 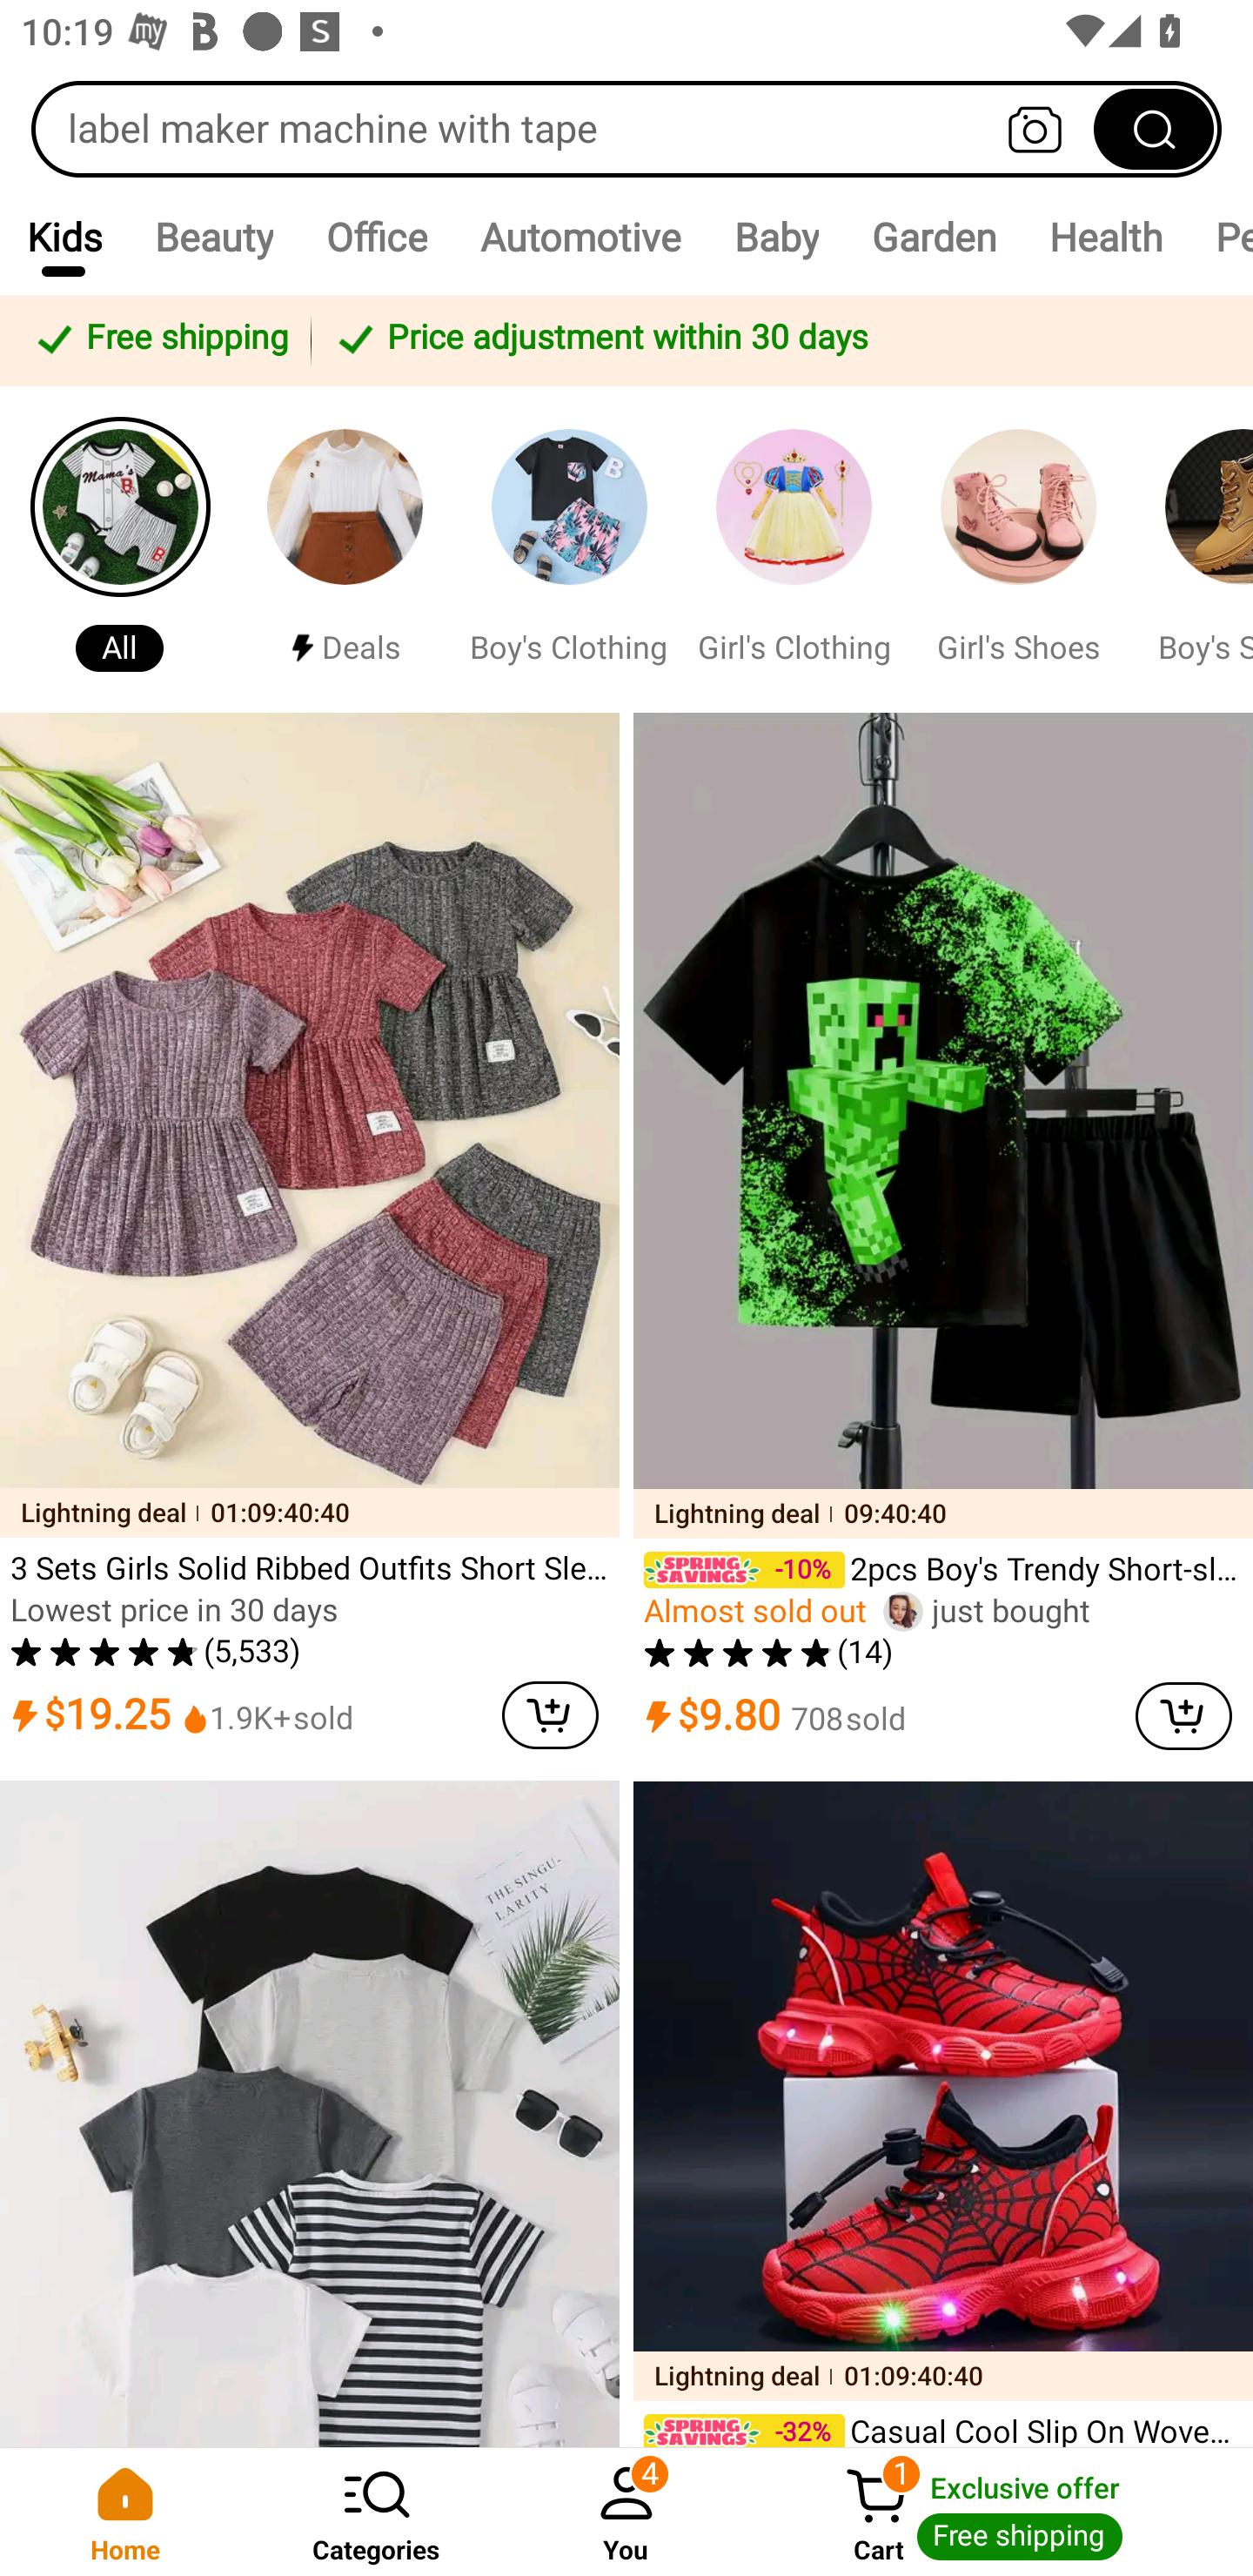 I want to click on Free shipping, so click(x=160, y=339).